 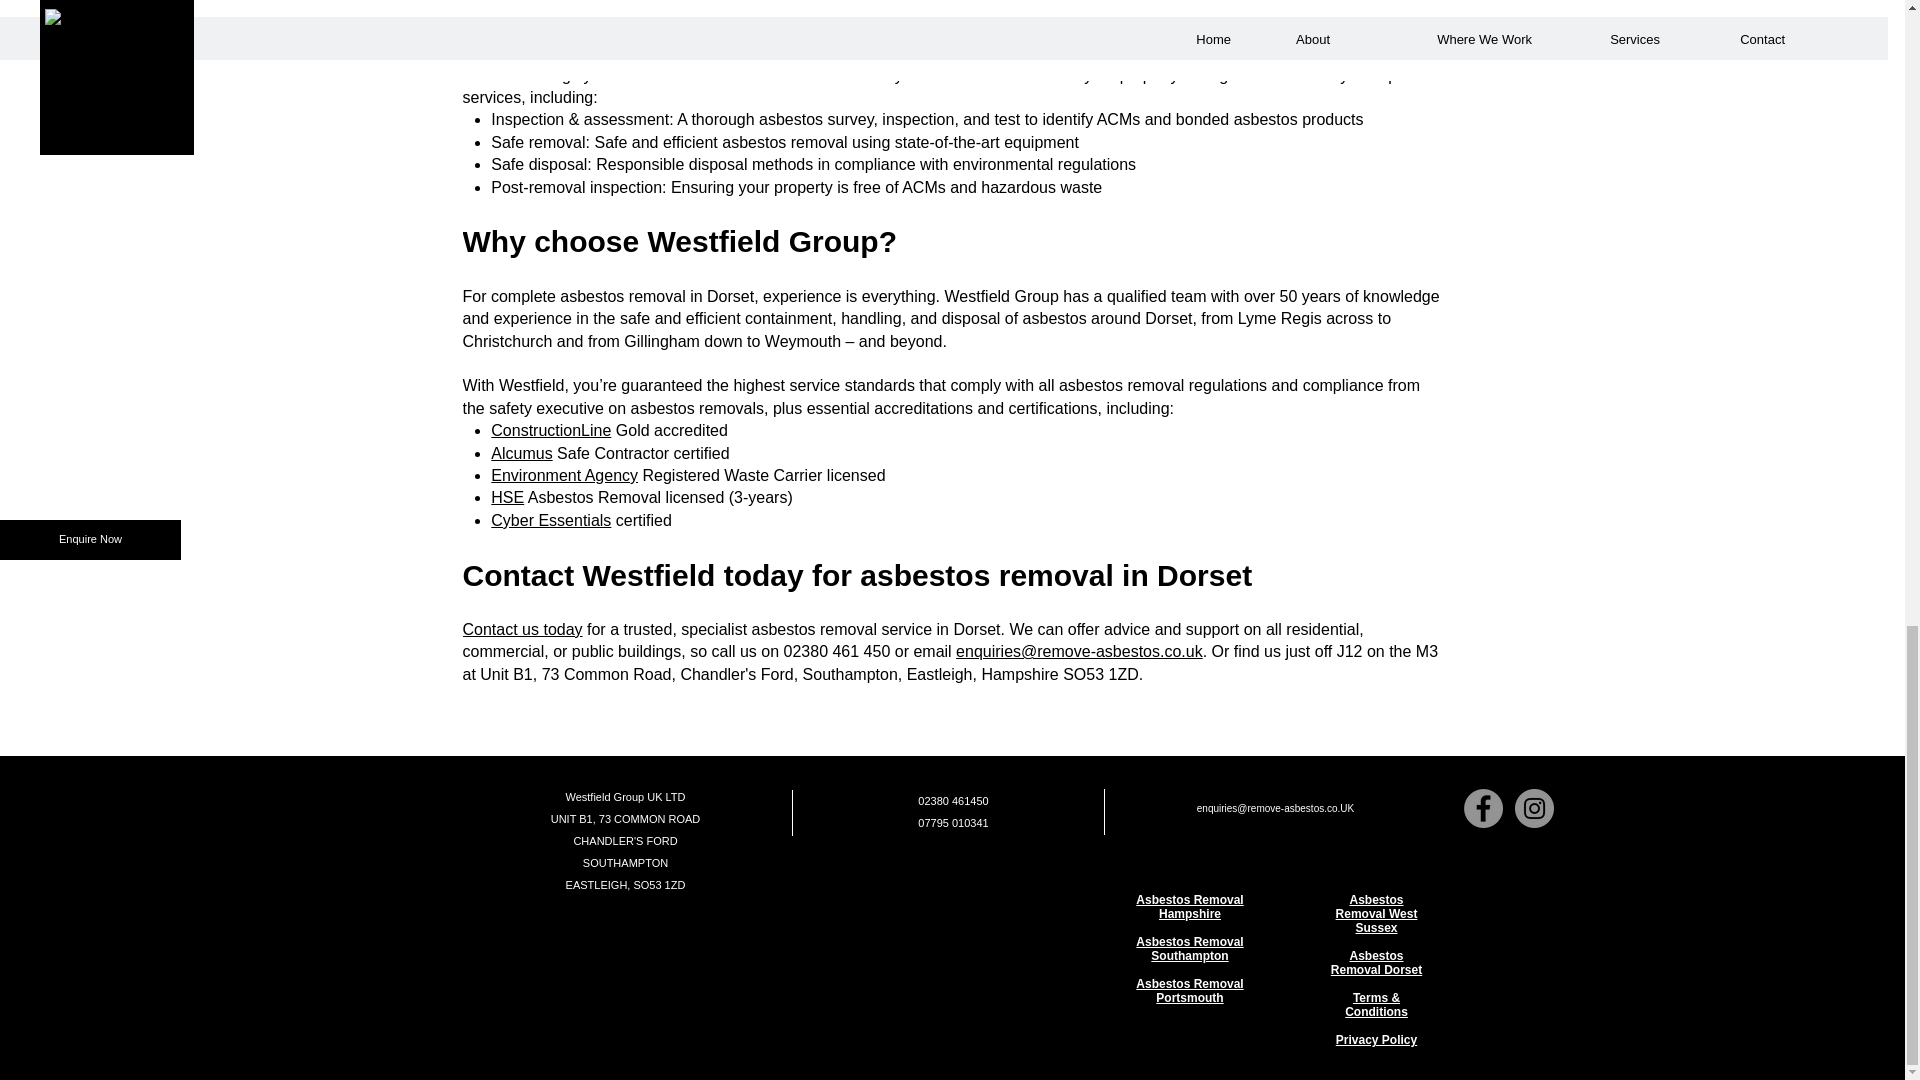 I want to click on HSE, so click(x=508, y=498).